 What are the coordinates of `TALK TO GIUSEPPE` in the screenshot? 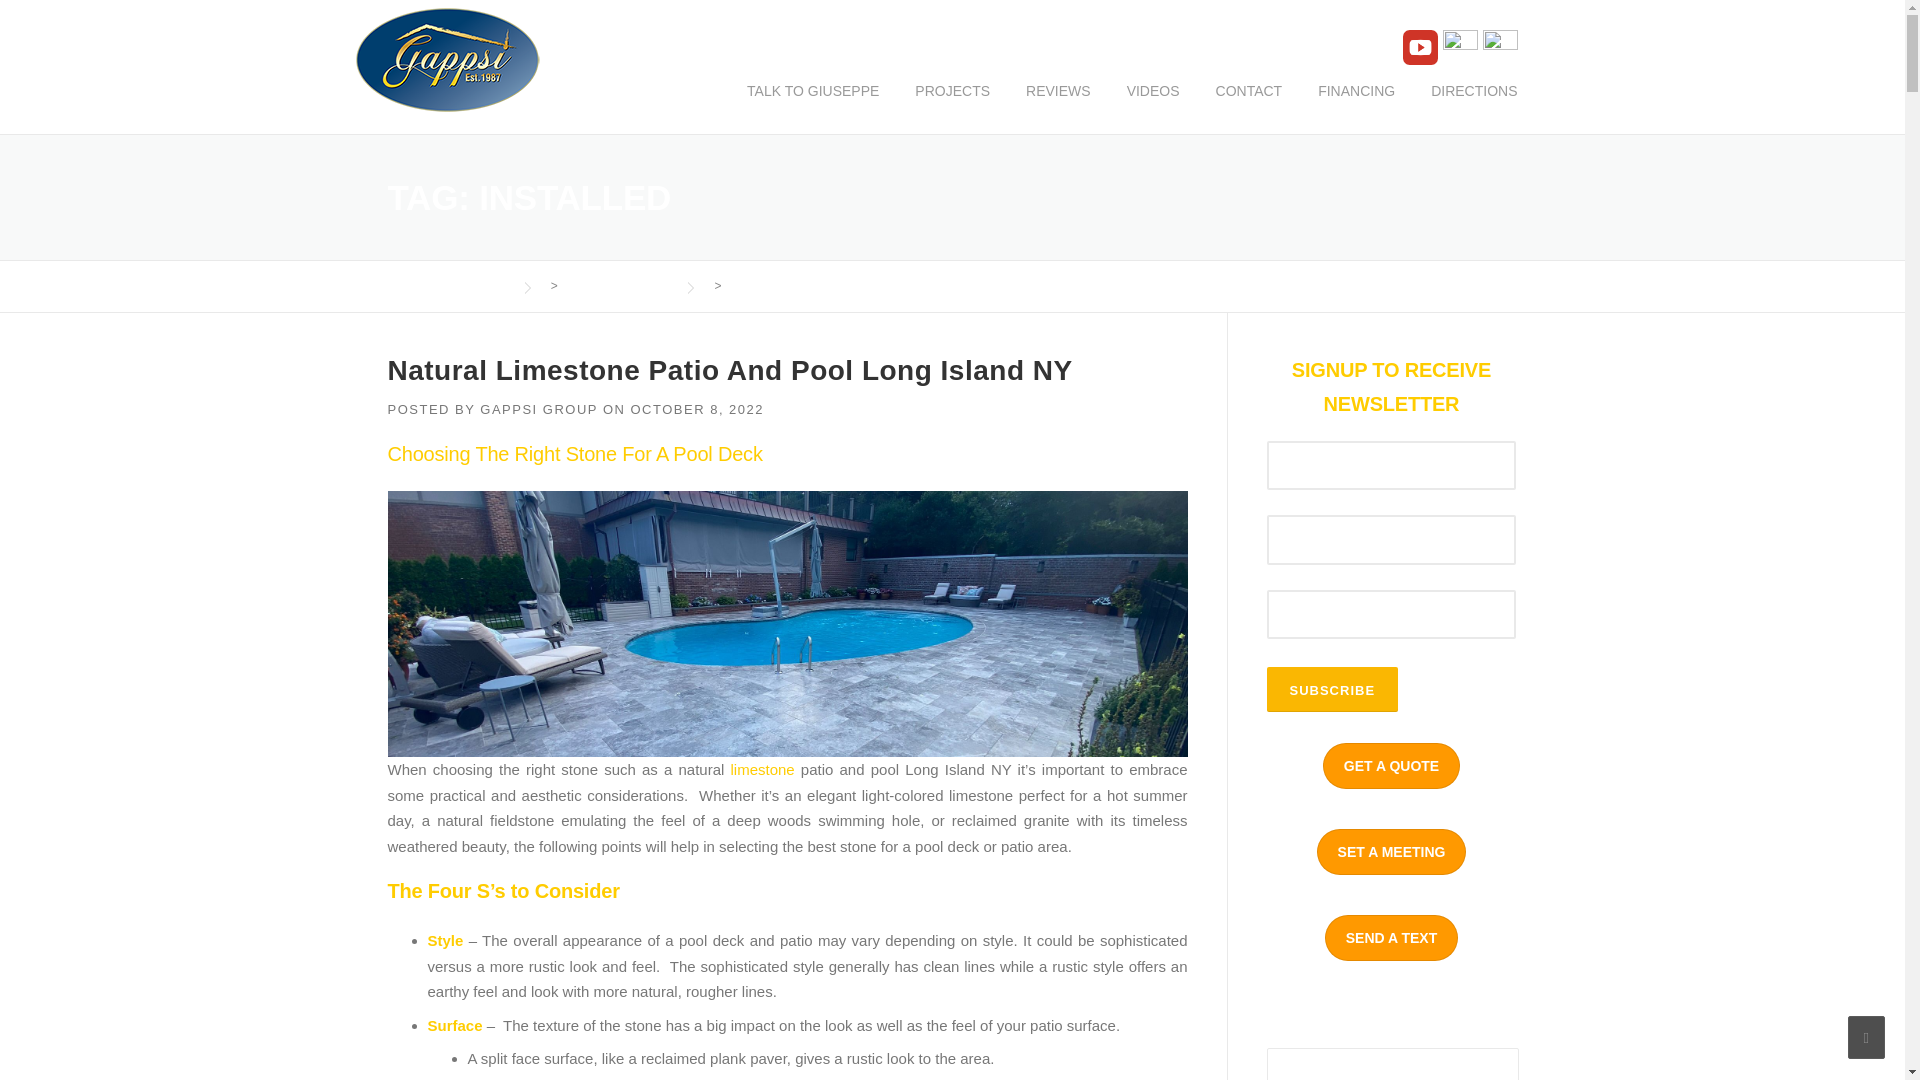 It's located at (812, 106).